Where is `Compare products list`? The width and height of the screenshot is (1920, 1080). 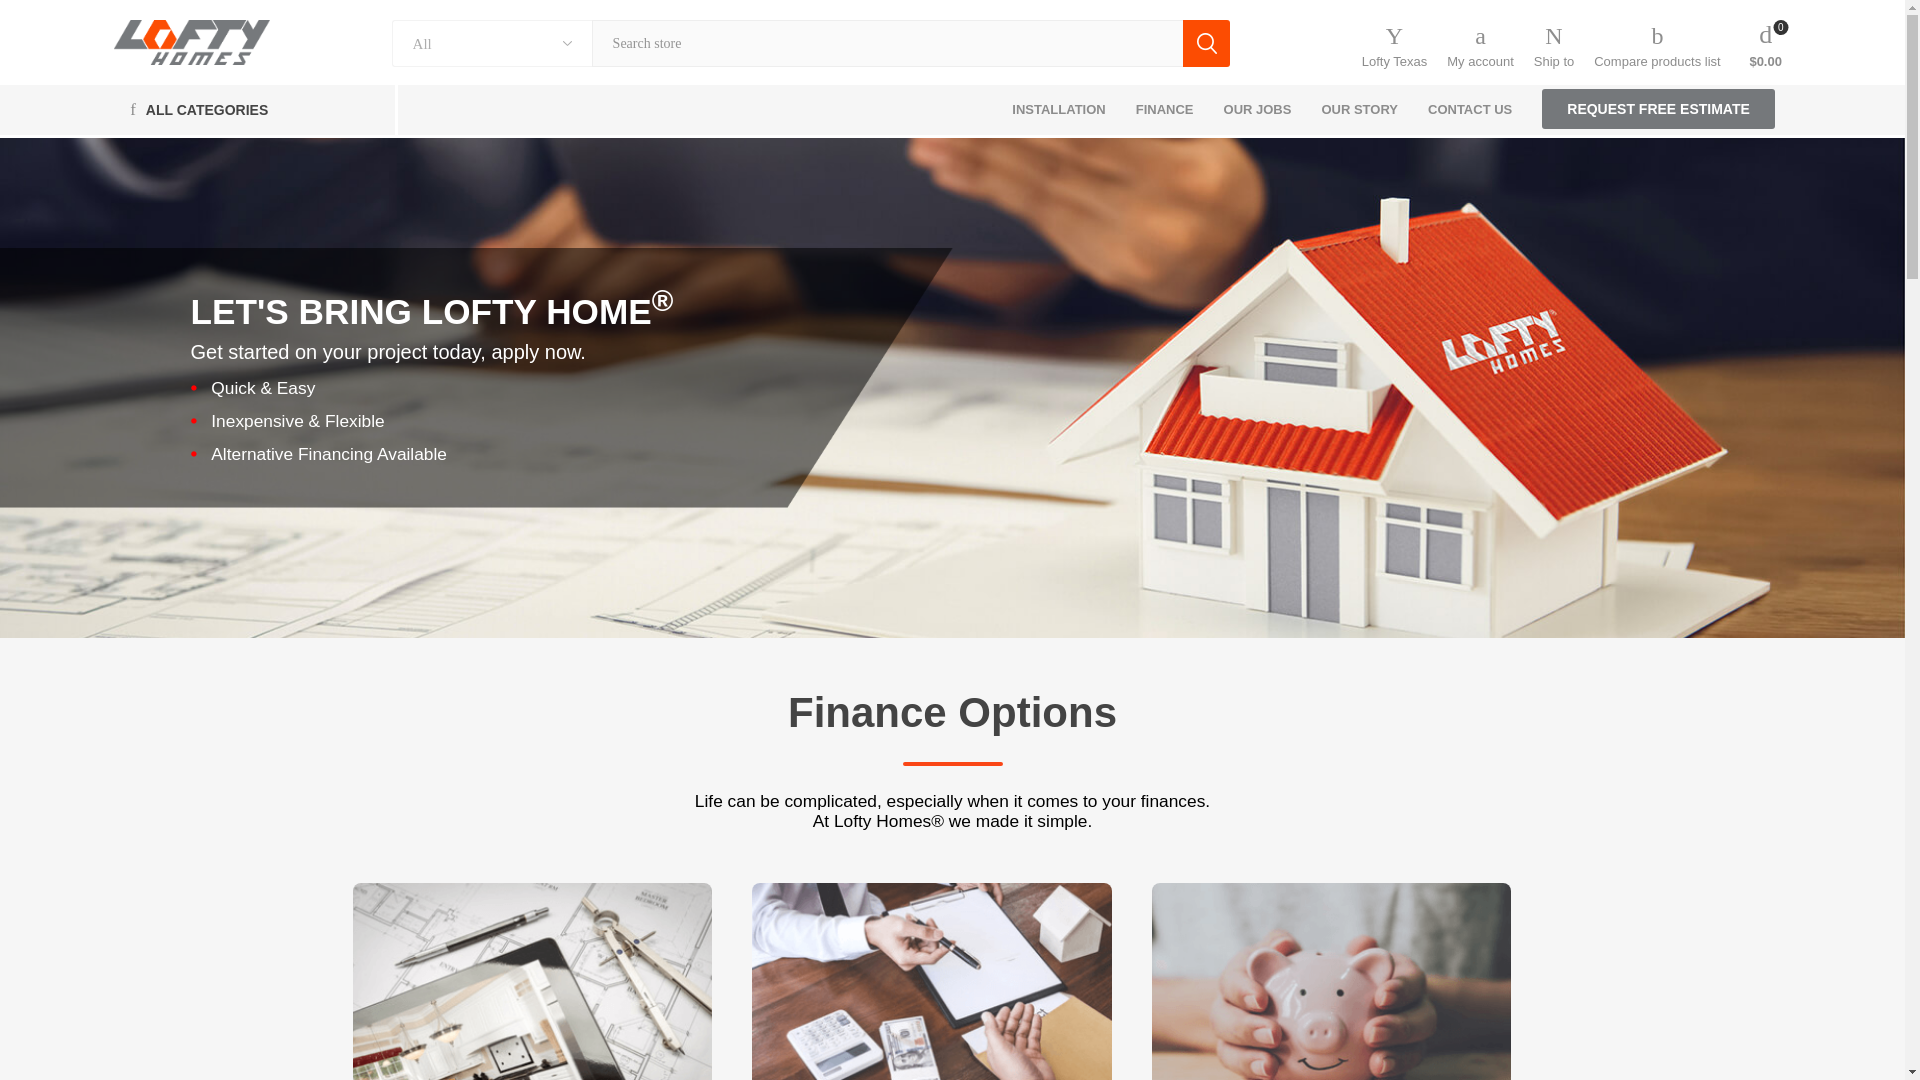
Compare products list is located at coordinates (1656, 46).